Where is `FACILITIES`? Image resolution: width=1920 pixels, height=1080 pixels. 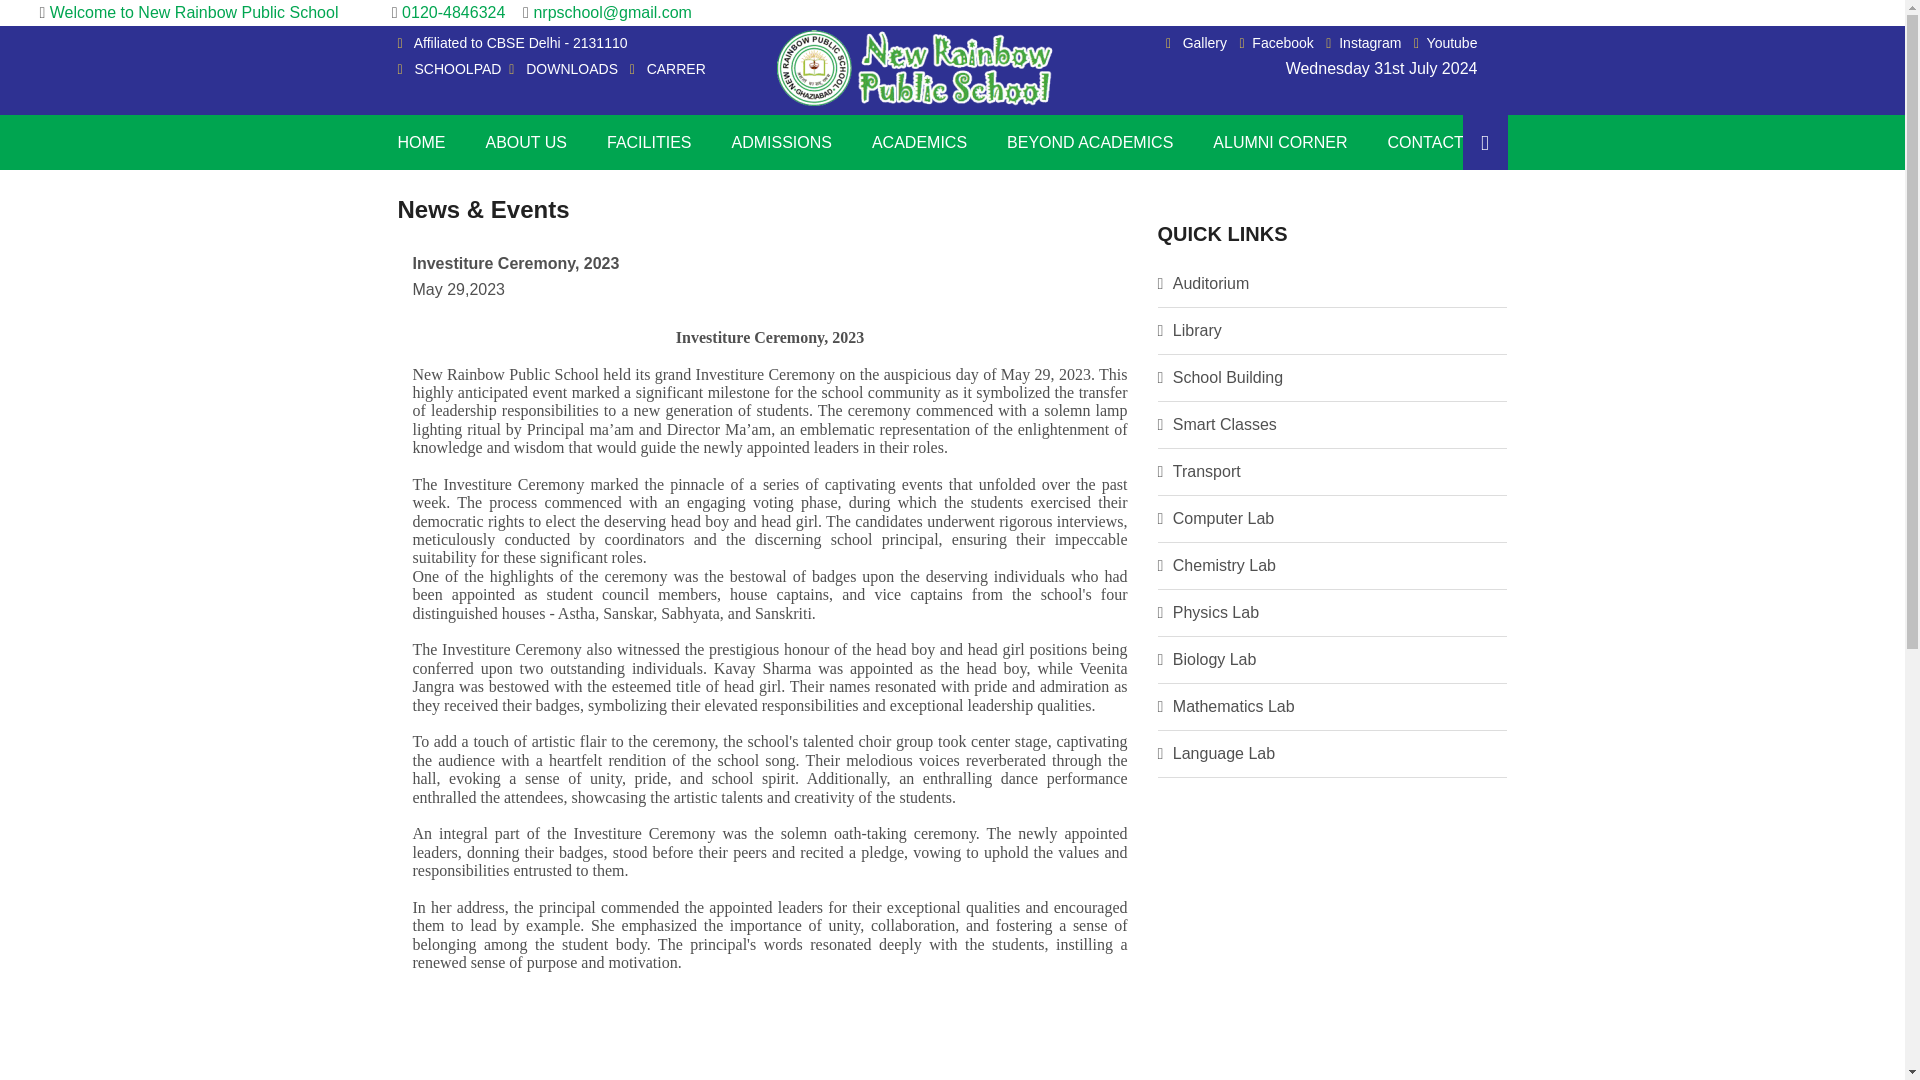
FACILITIES is located at coordinates (648, 142).